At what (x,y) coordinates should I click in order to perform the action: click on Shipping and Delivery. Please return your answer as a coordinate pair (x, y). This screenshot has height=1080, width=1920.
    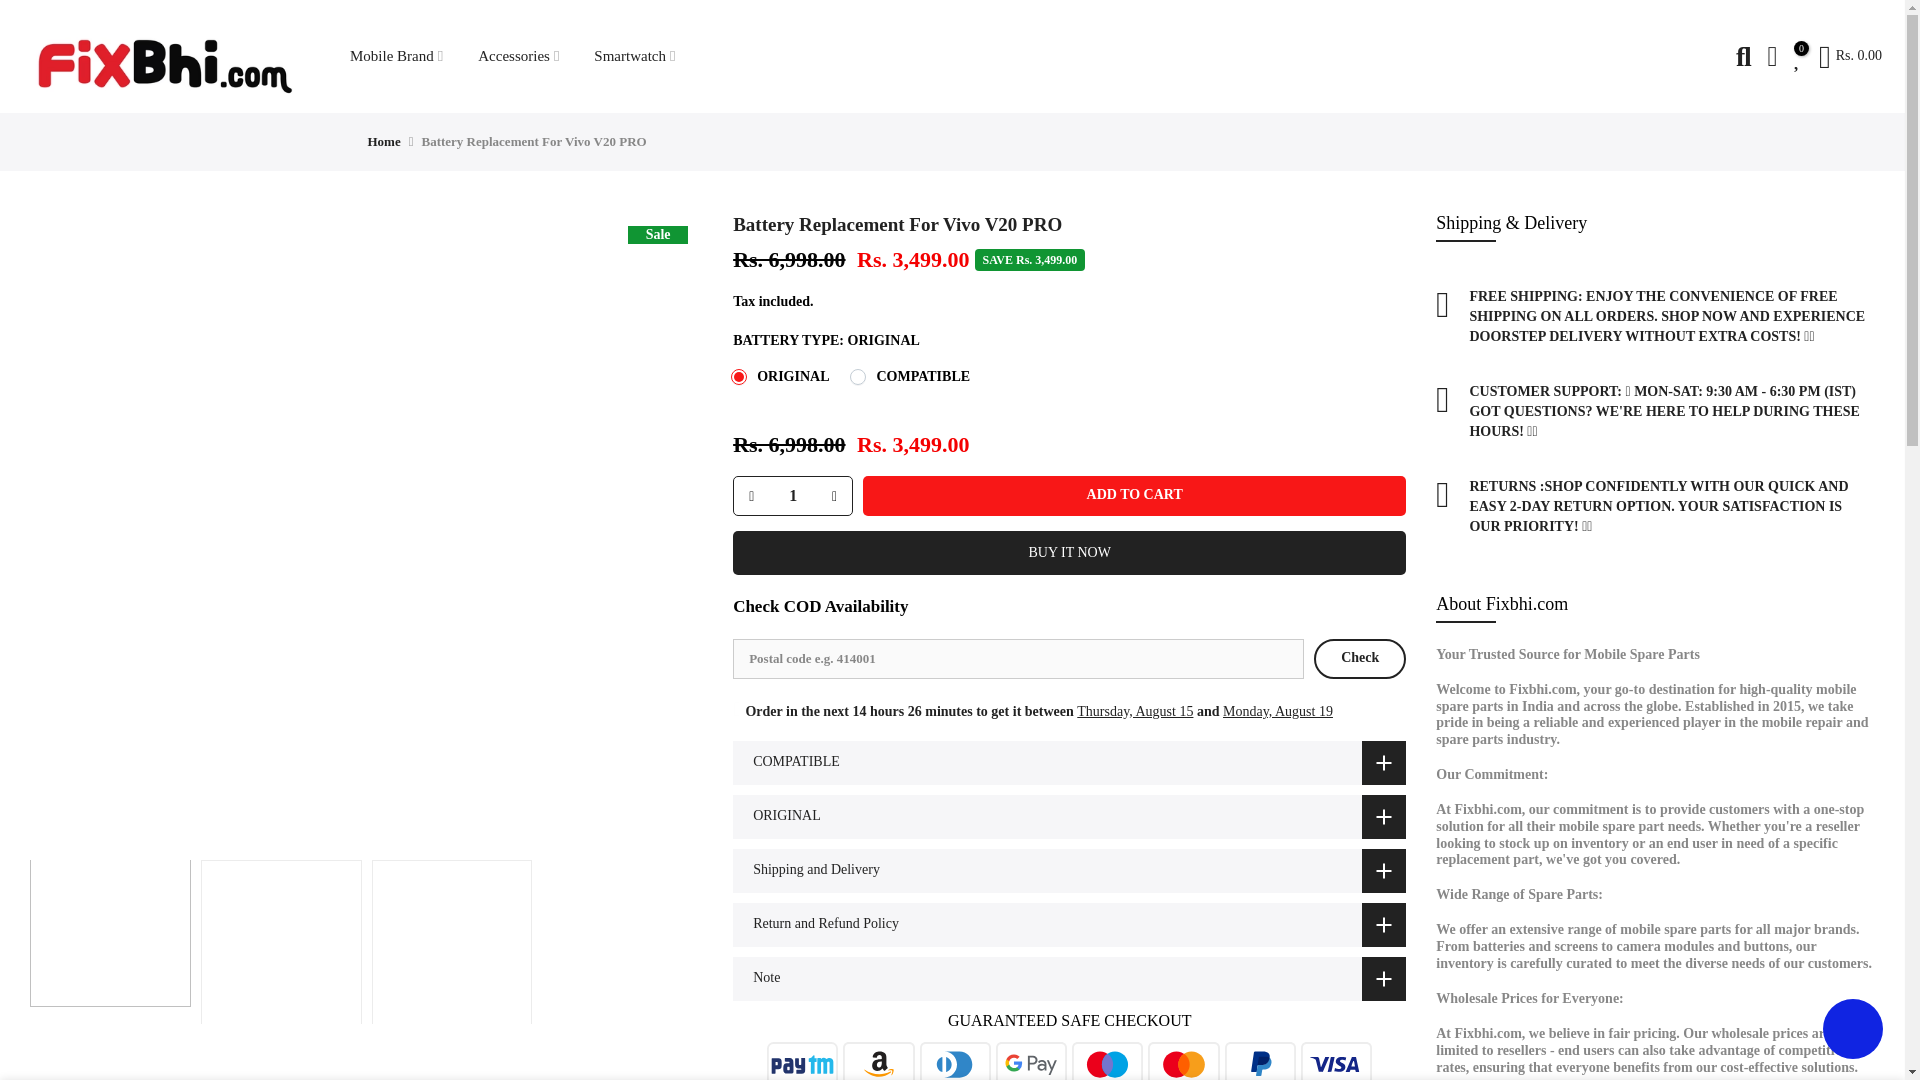
    Looking at the image, I should click on (1069, 870).